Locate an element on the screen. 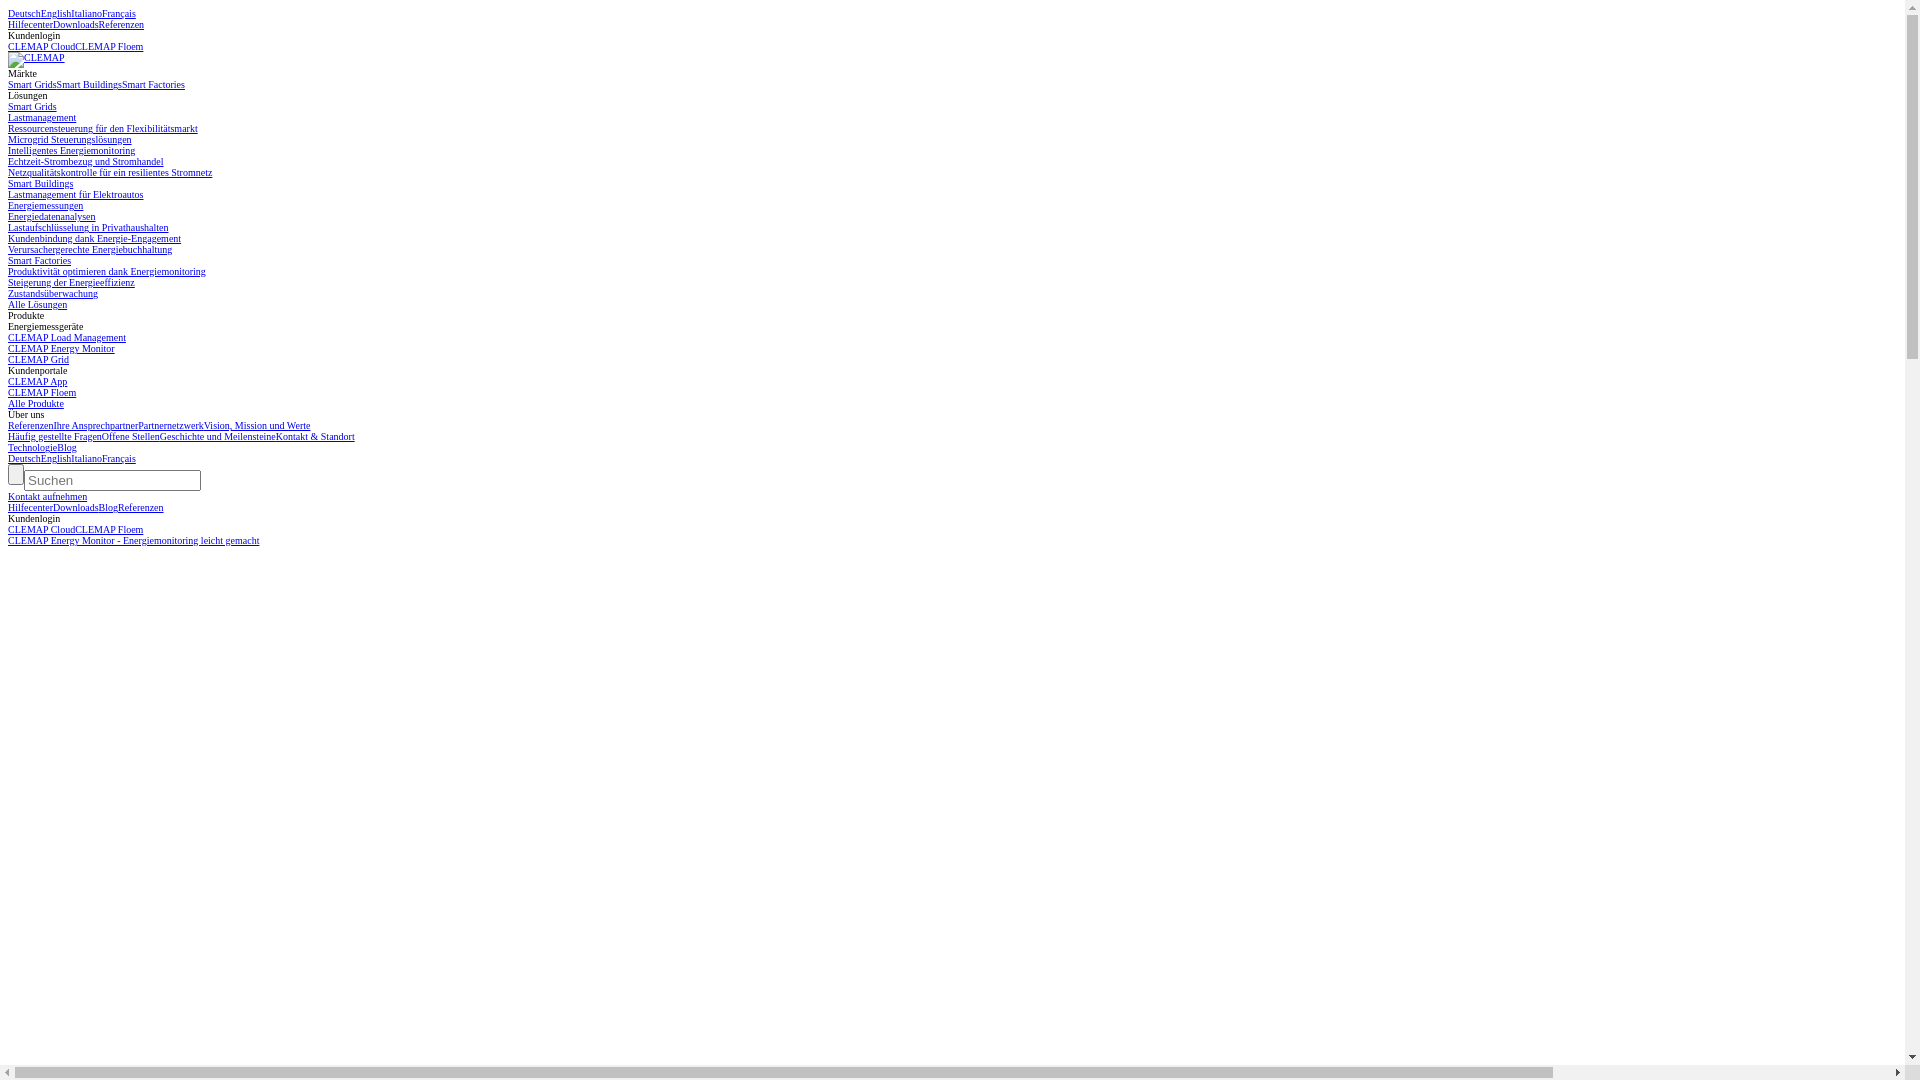 The height and width of the screenshot is (1080, 1920). Lastmanagement is located at coordinates (42, 118).